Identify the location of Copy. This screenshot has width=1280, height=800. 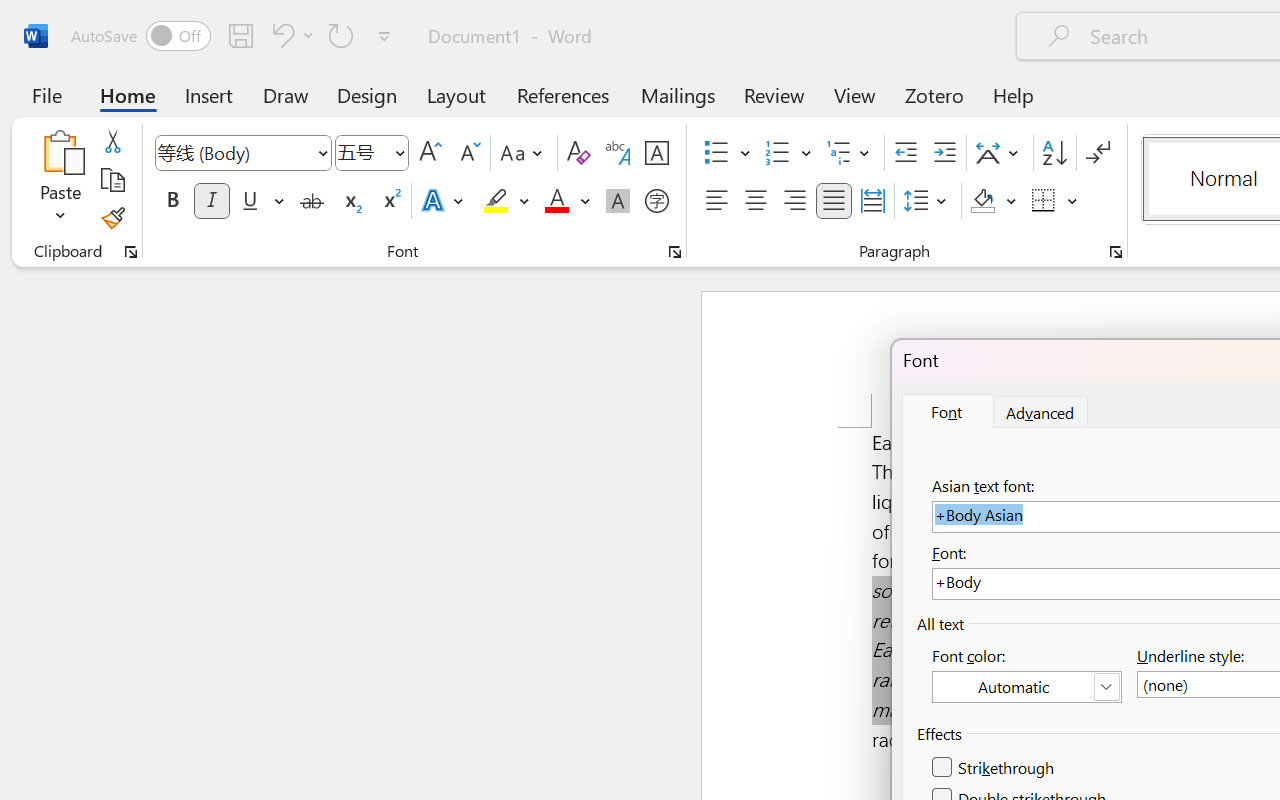
(112, 180).